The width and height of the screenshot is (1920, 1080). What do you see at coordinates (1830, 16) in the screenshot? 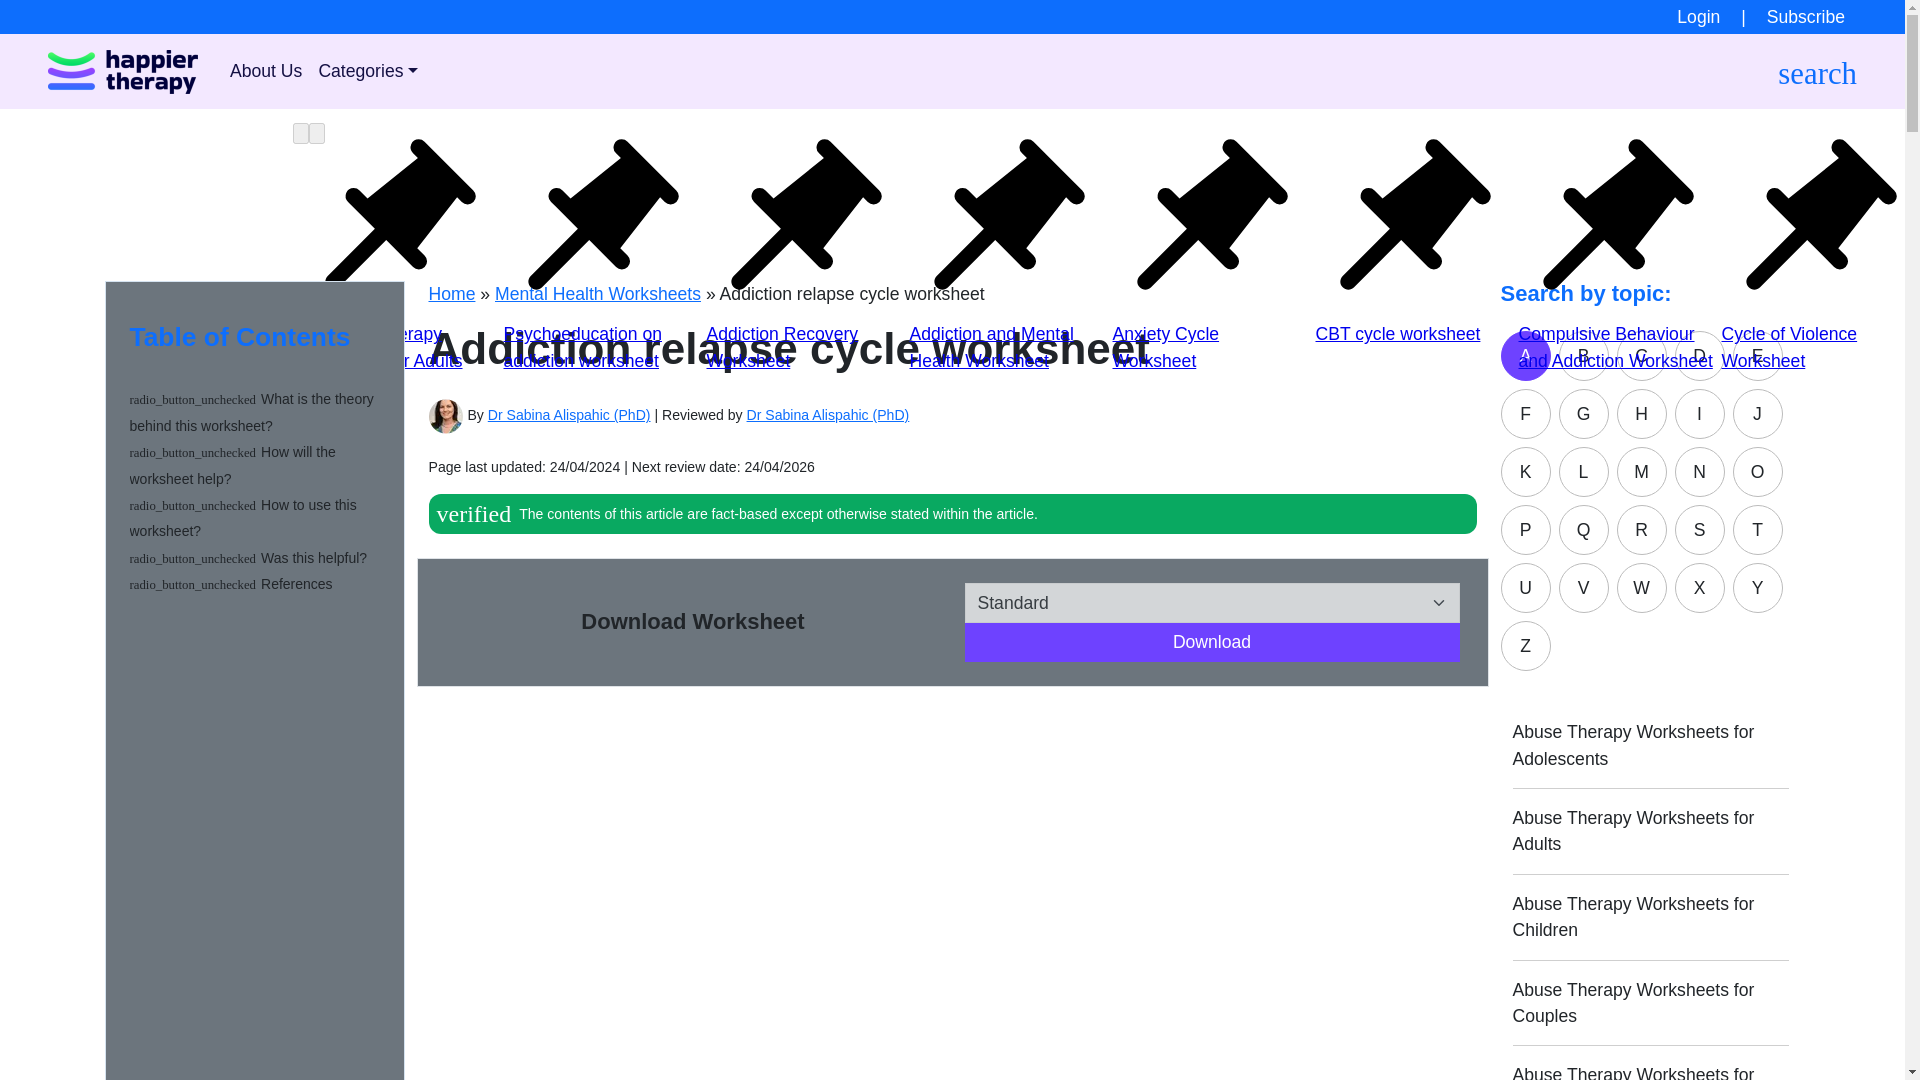
I see `Subscribe` at bounding box center [1830, 16].